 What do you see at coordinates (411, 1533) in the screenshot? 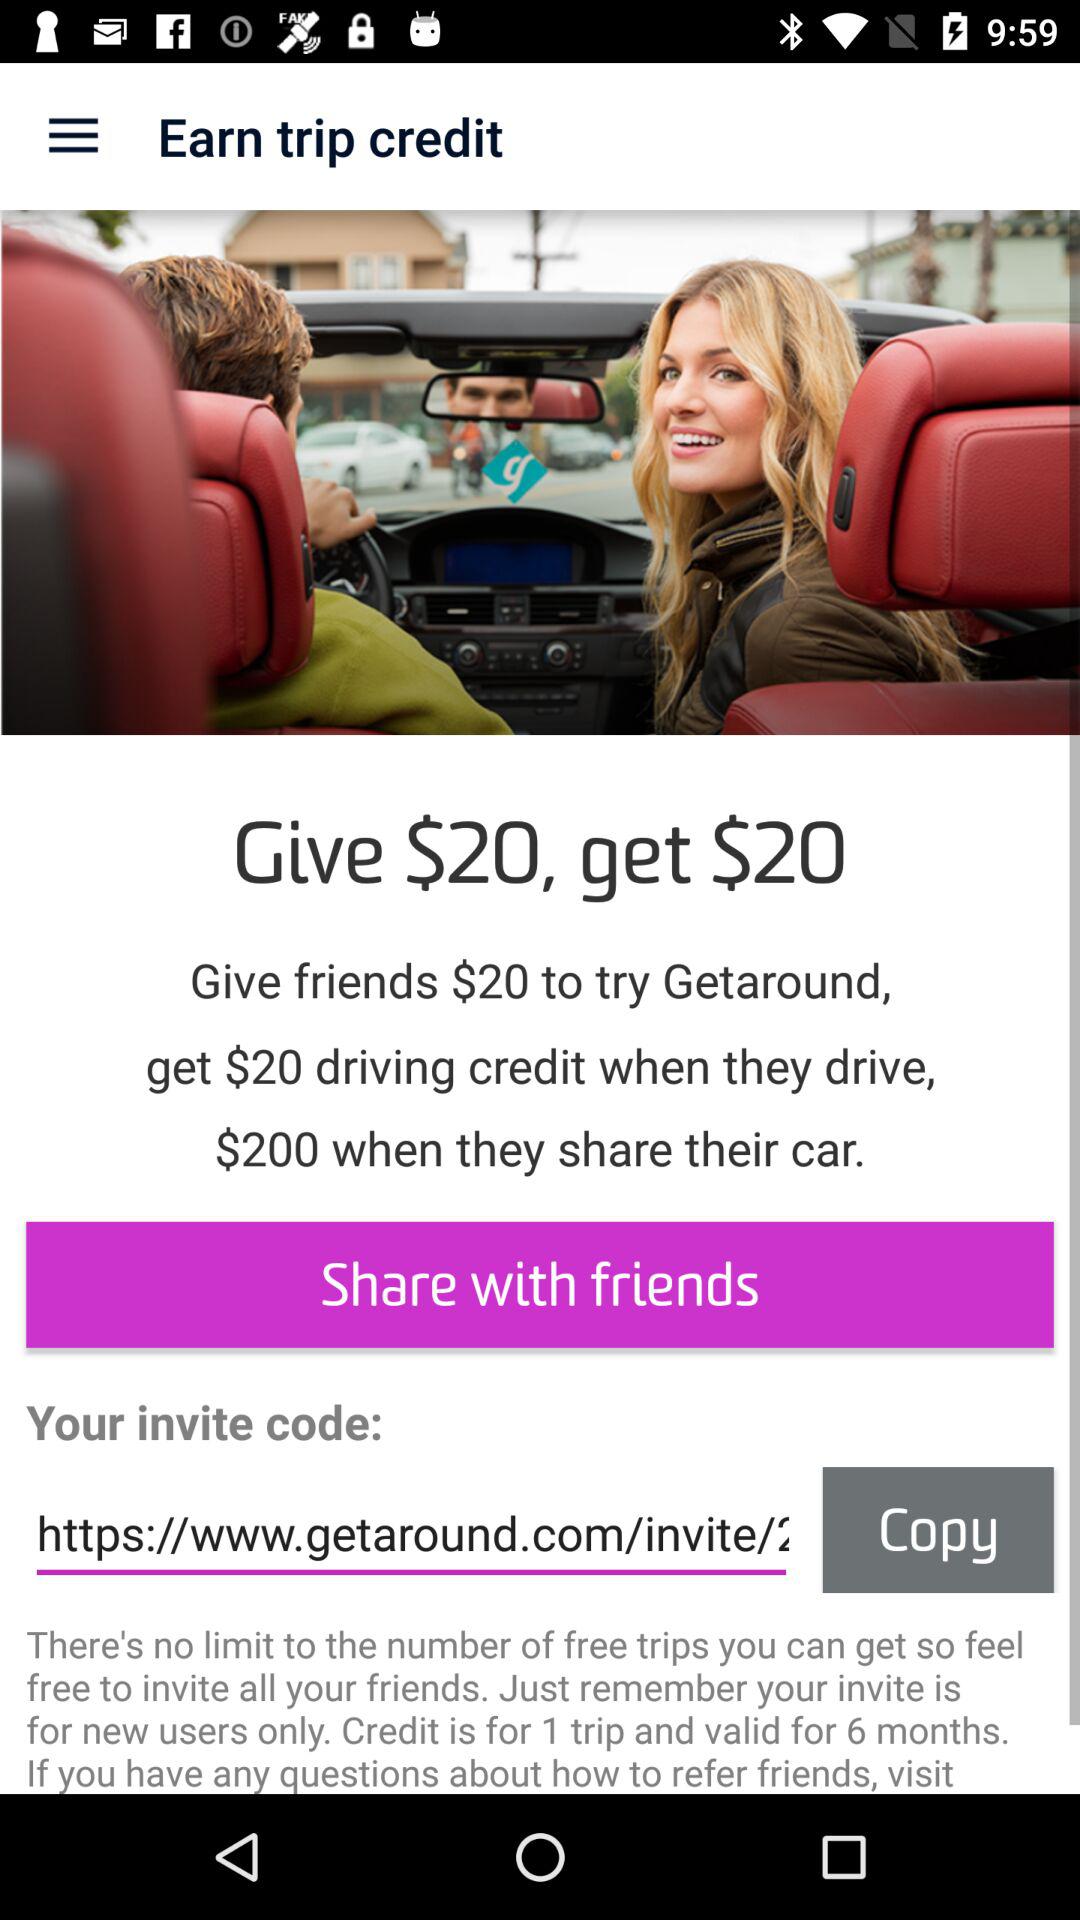
I see `swipe to the https www getaround` at bounding box center [411, 1533].